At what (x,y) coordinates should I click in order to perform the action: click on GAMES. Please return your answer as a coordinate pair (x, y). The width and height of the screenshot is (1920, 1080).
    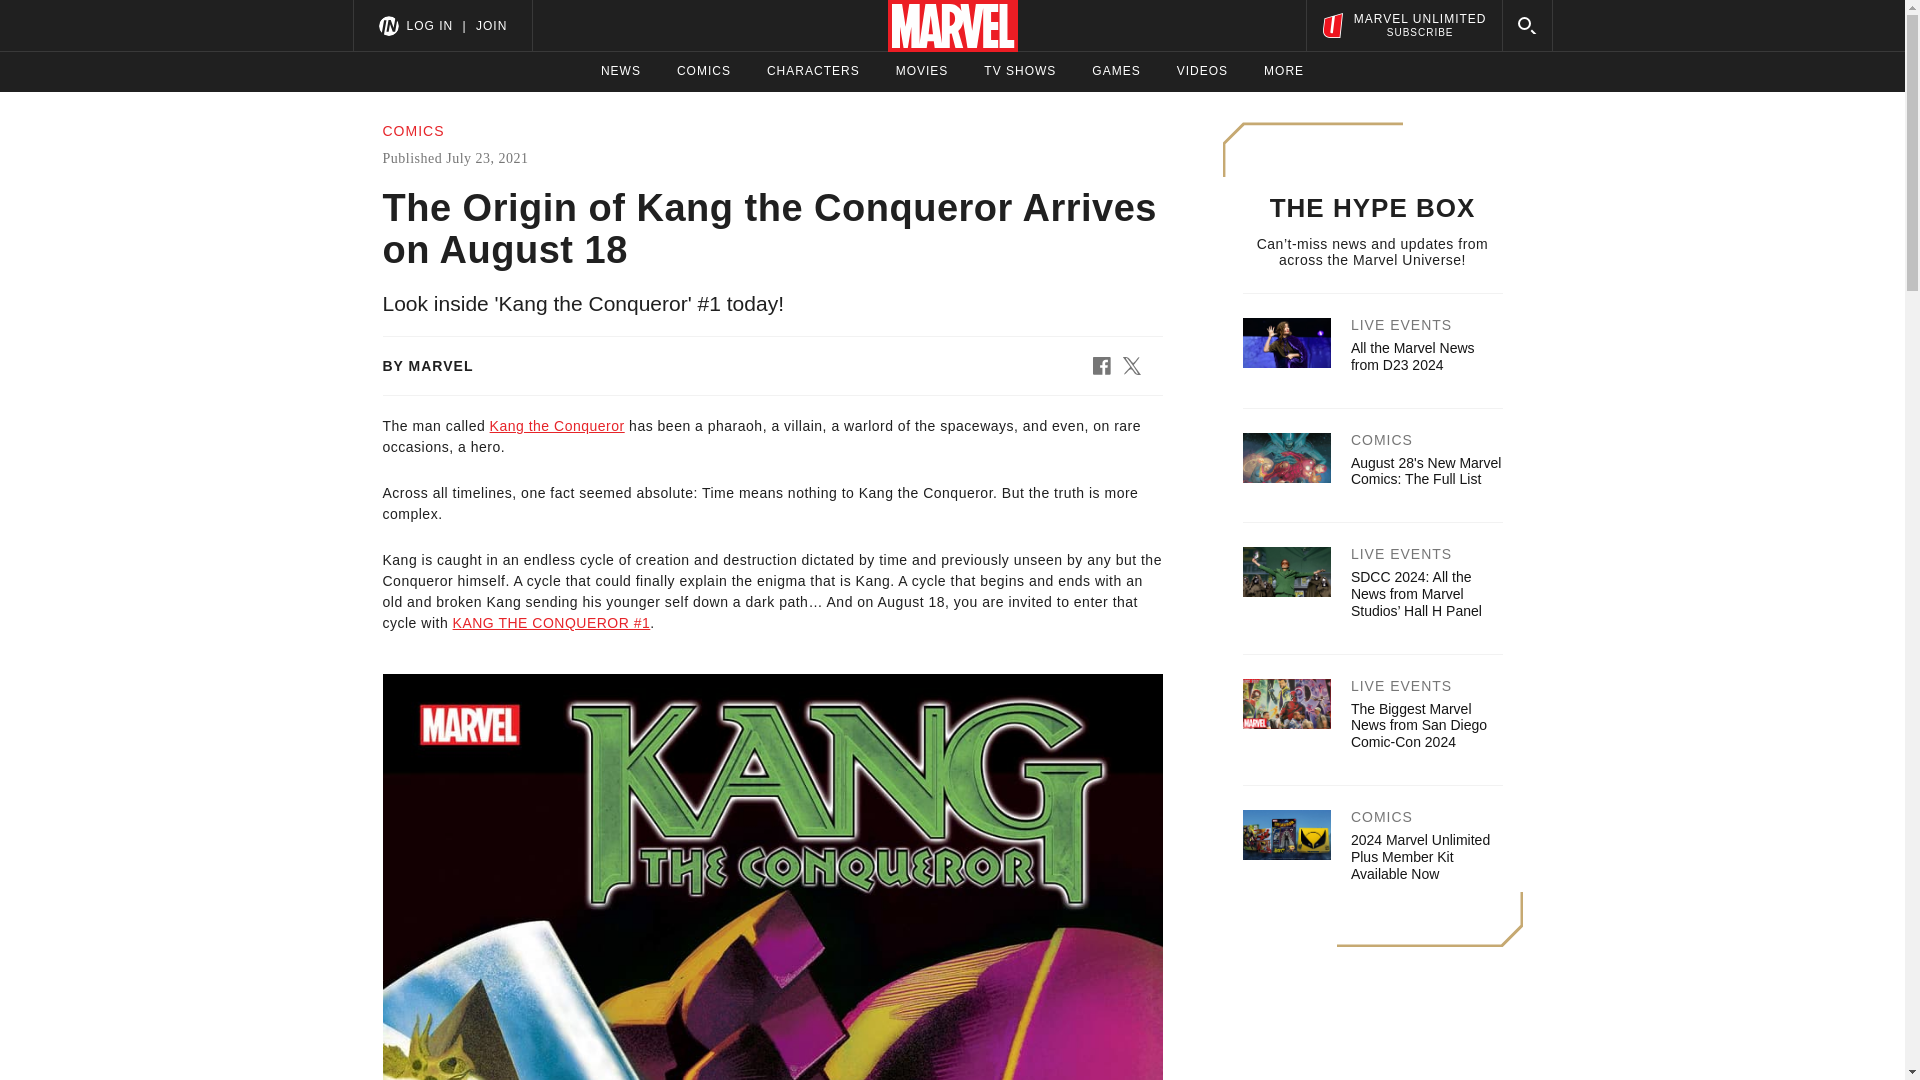
    Looking at the image, I should click on (1283, 71).